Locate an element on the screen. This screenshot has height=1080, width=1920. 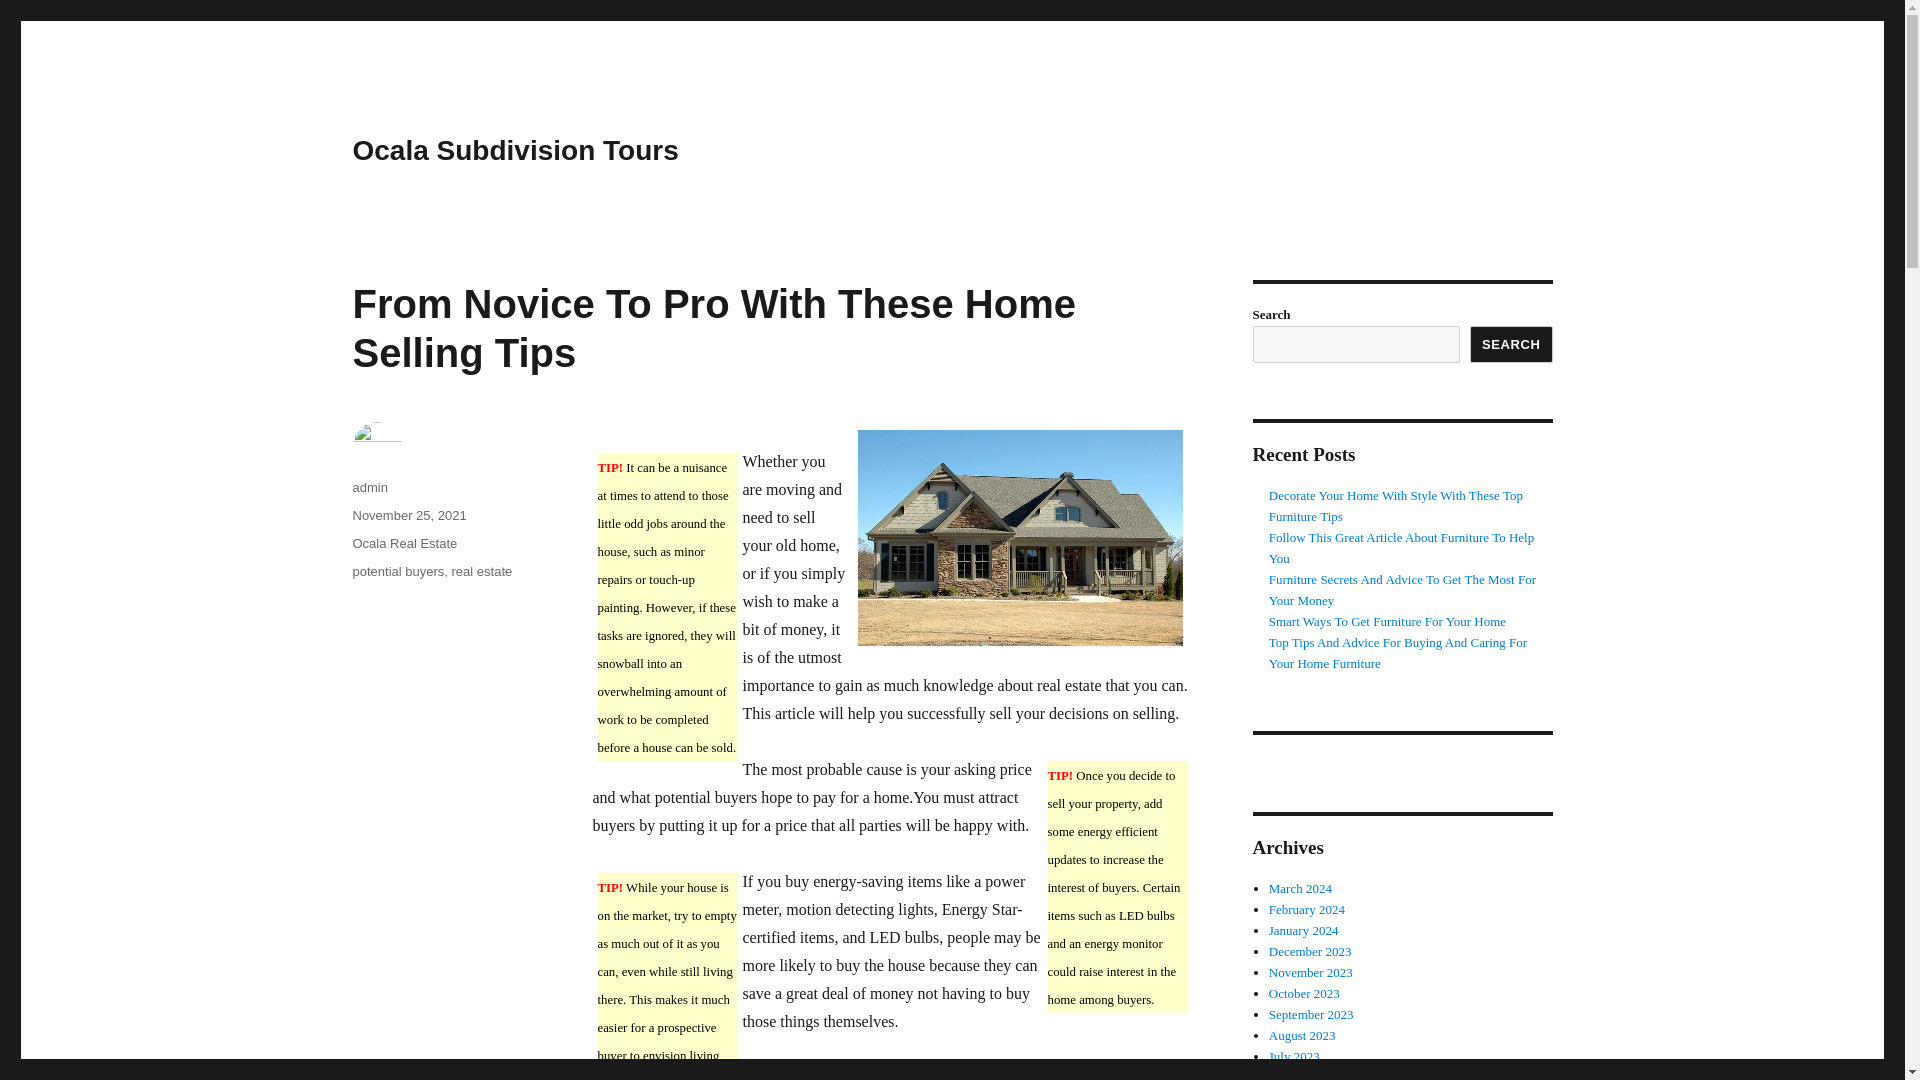
July 2023 is located at coordinates (1294, 1056).